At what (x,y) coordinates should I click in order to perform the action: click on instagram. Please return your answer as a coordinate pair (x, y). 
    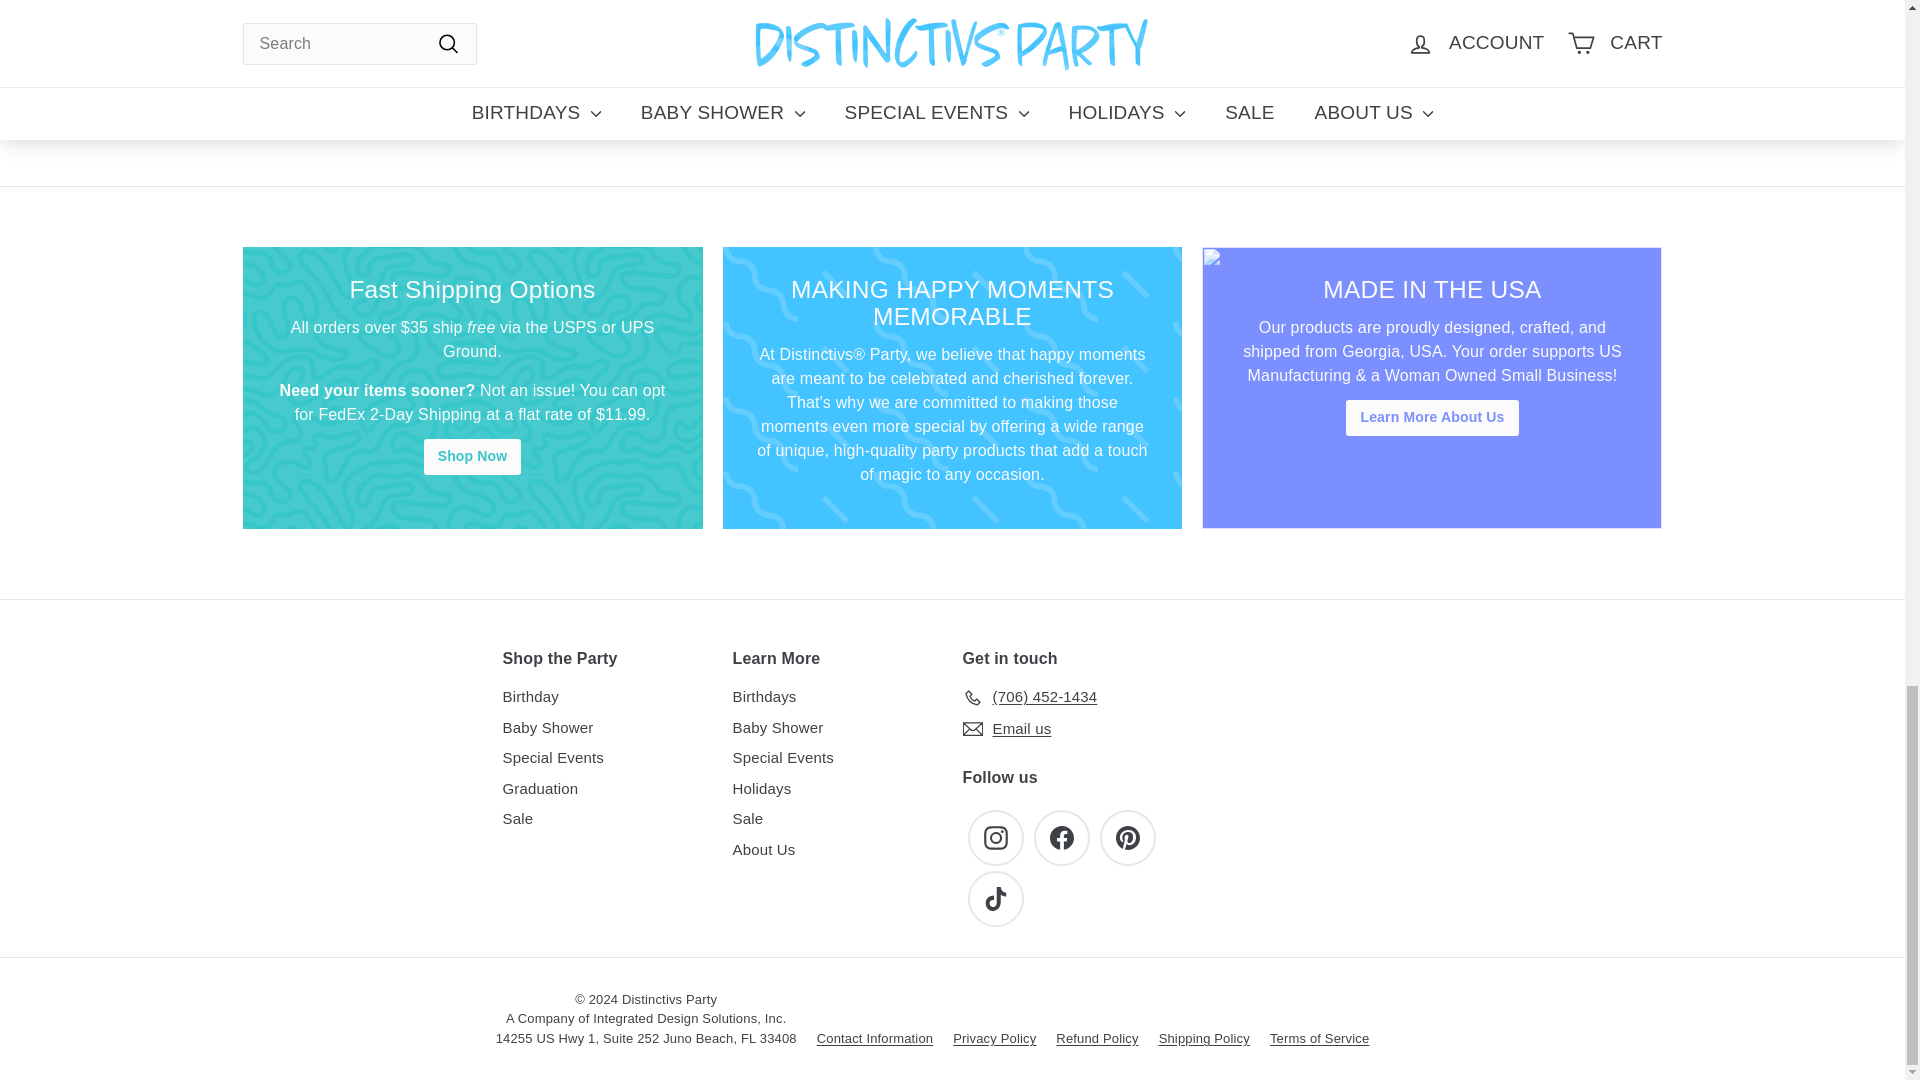
    Looking at the image, I should click on (996, 838).